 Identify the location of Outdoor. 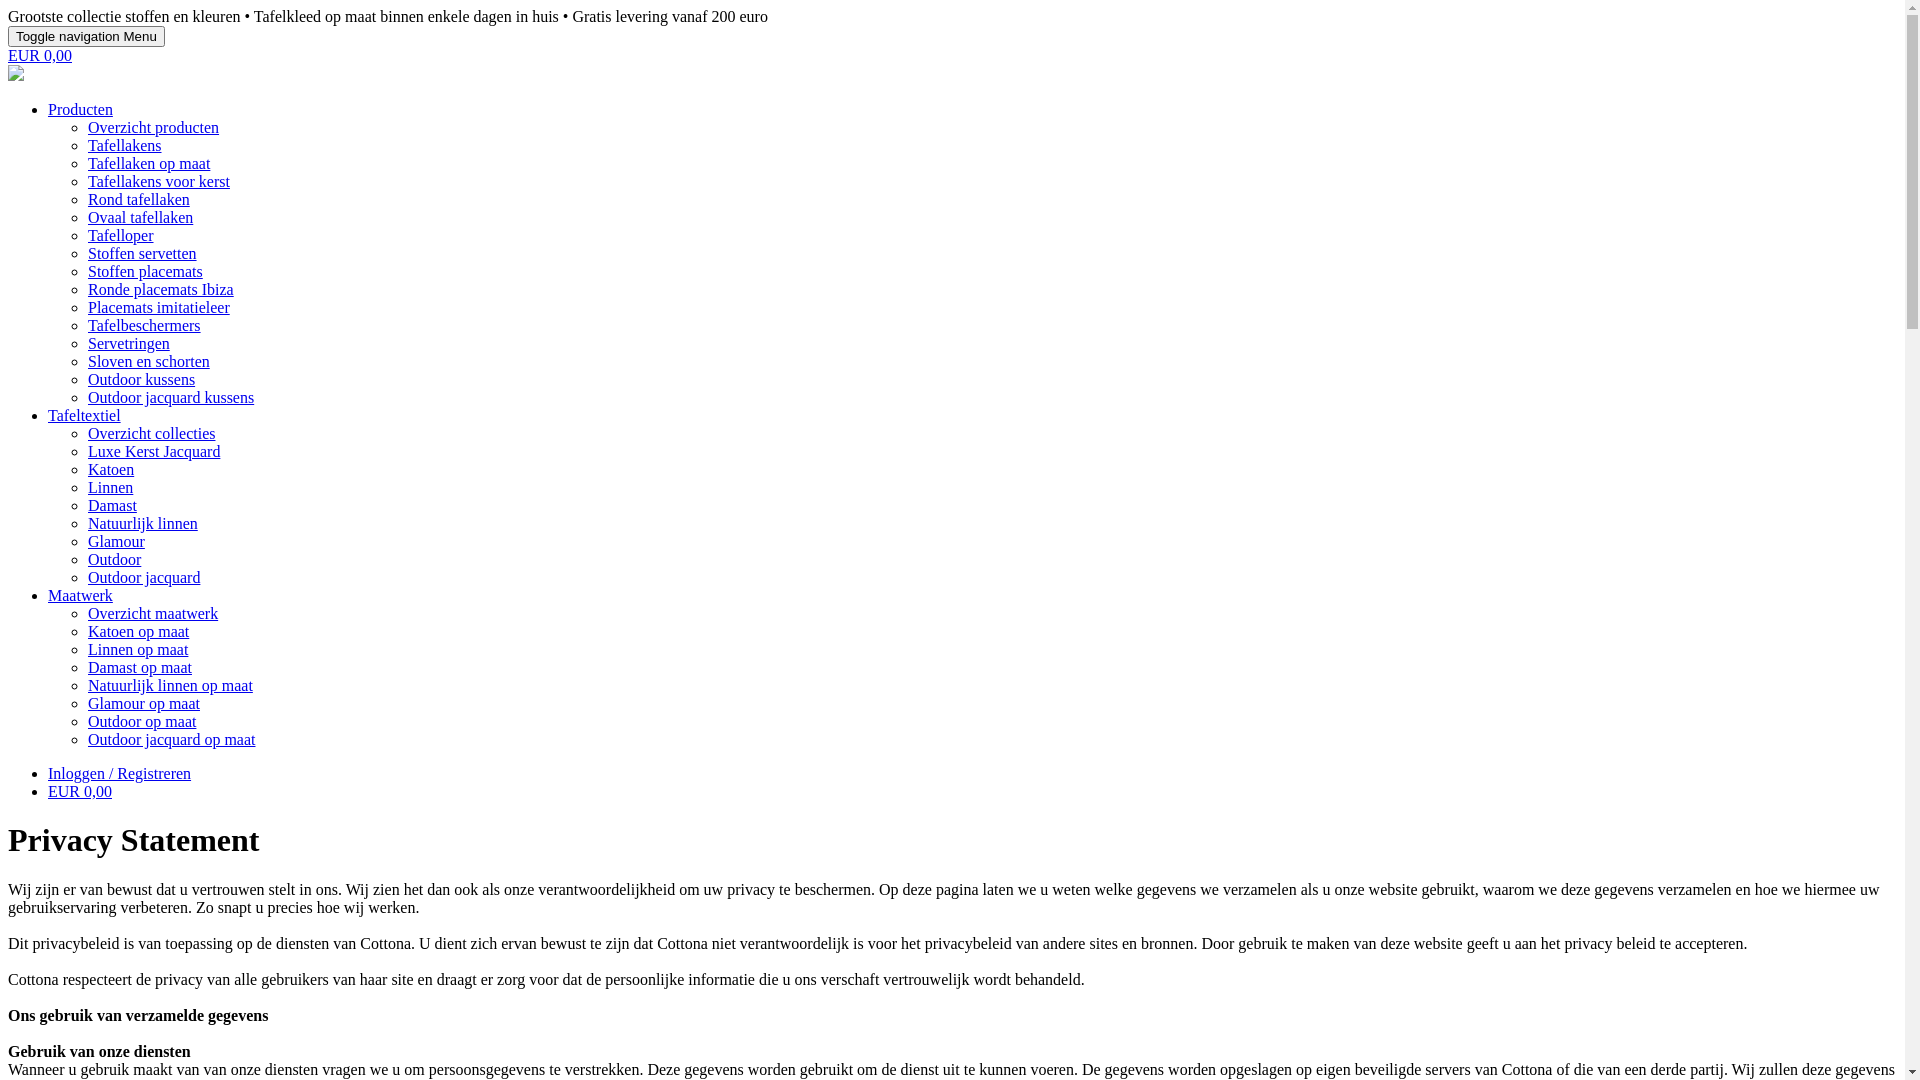
(114, 560).